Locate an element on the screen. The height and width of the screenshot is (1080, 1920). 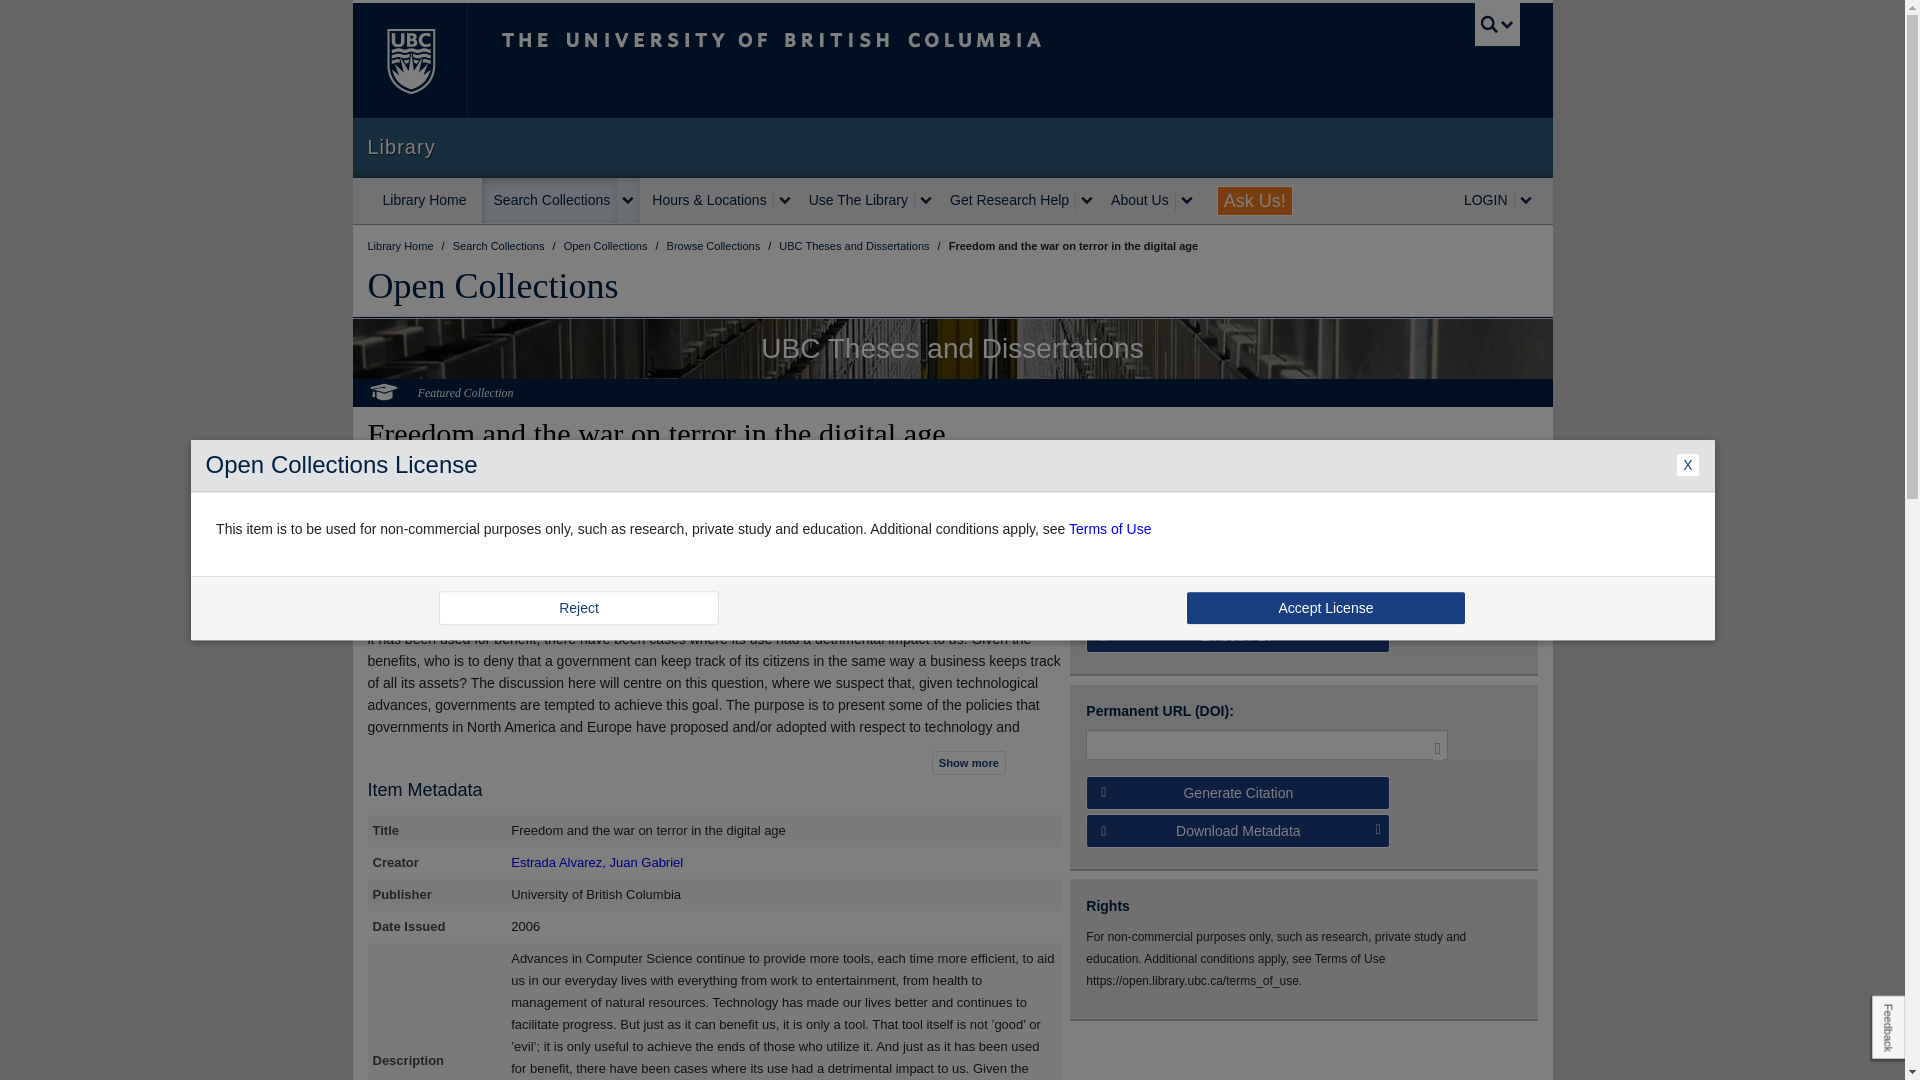
open file is located at coordinates (1118, 546).